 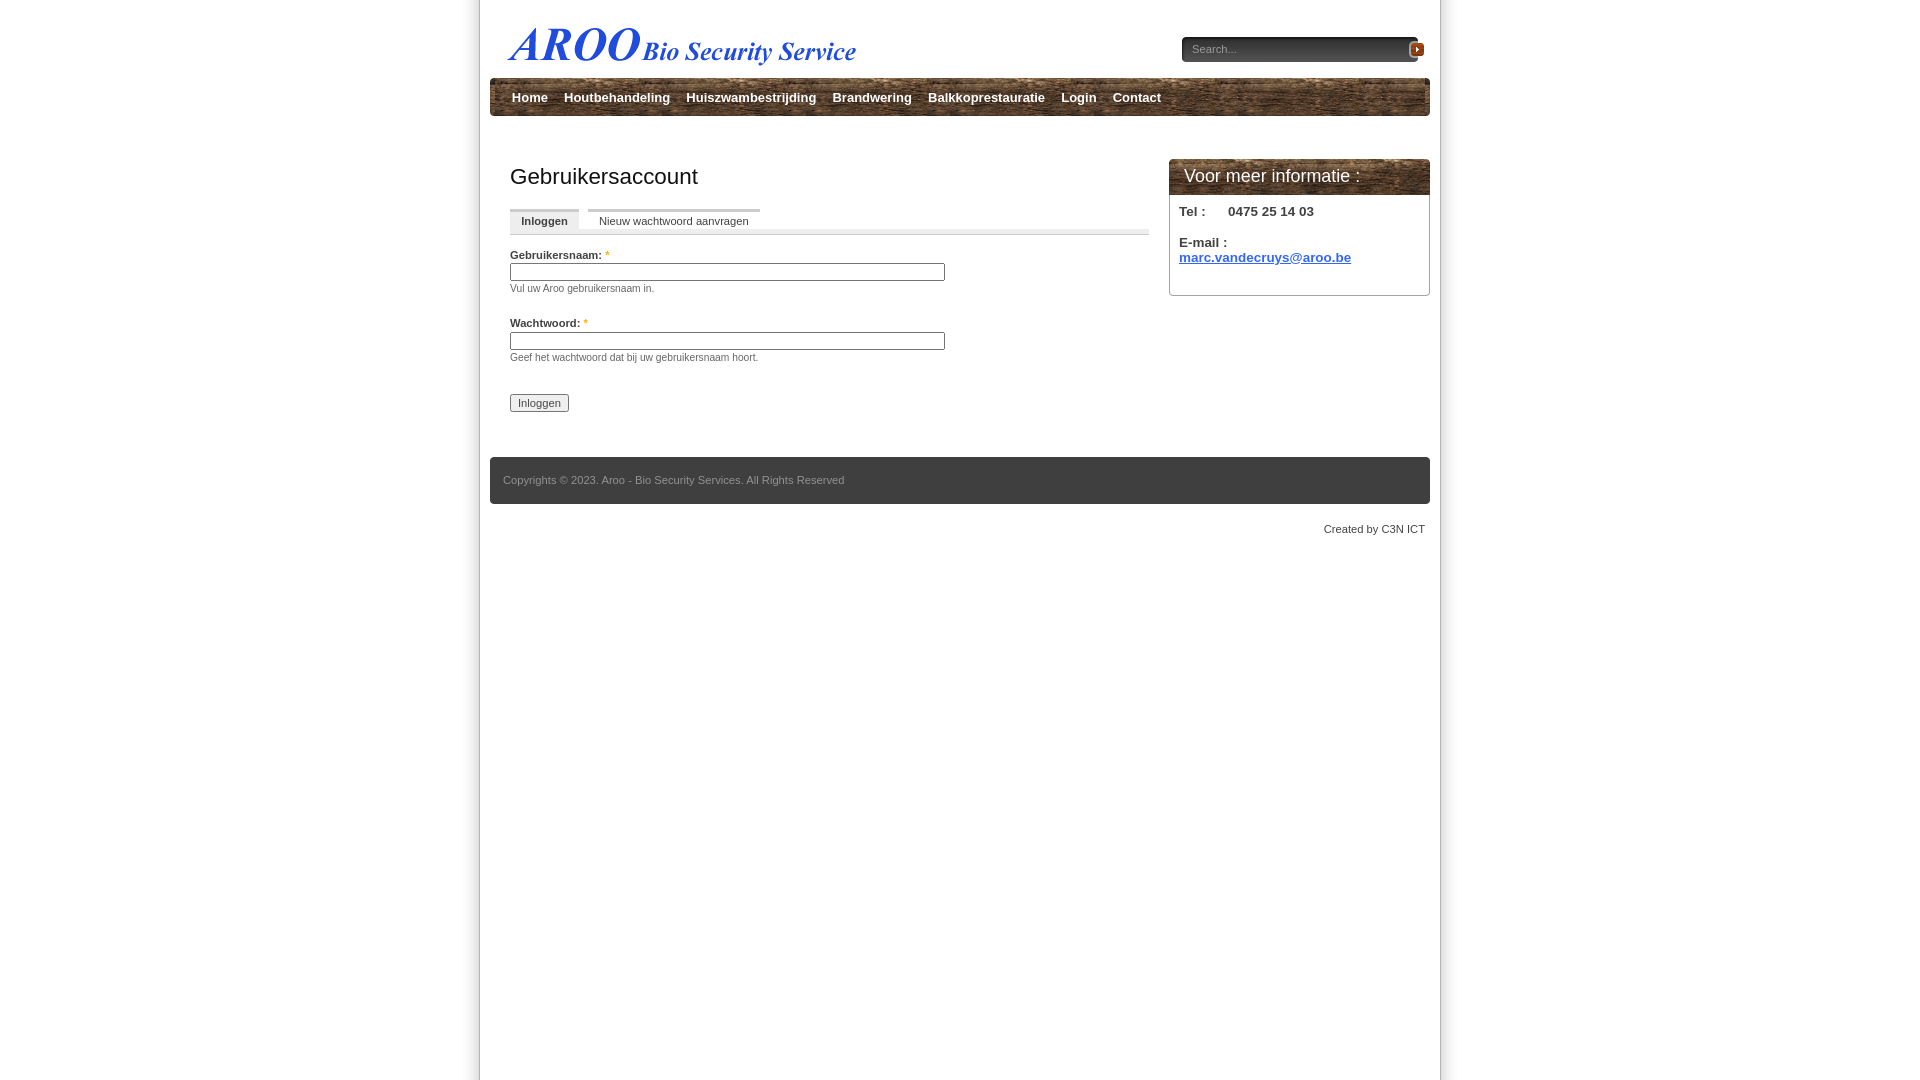 I want to click on Inloggen, so click(x=540, y=403).